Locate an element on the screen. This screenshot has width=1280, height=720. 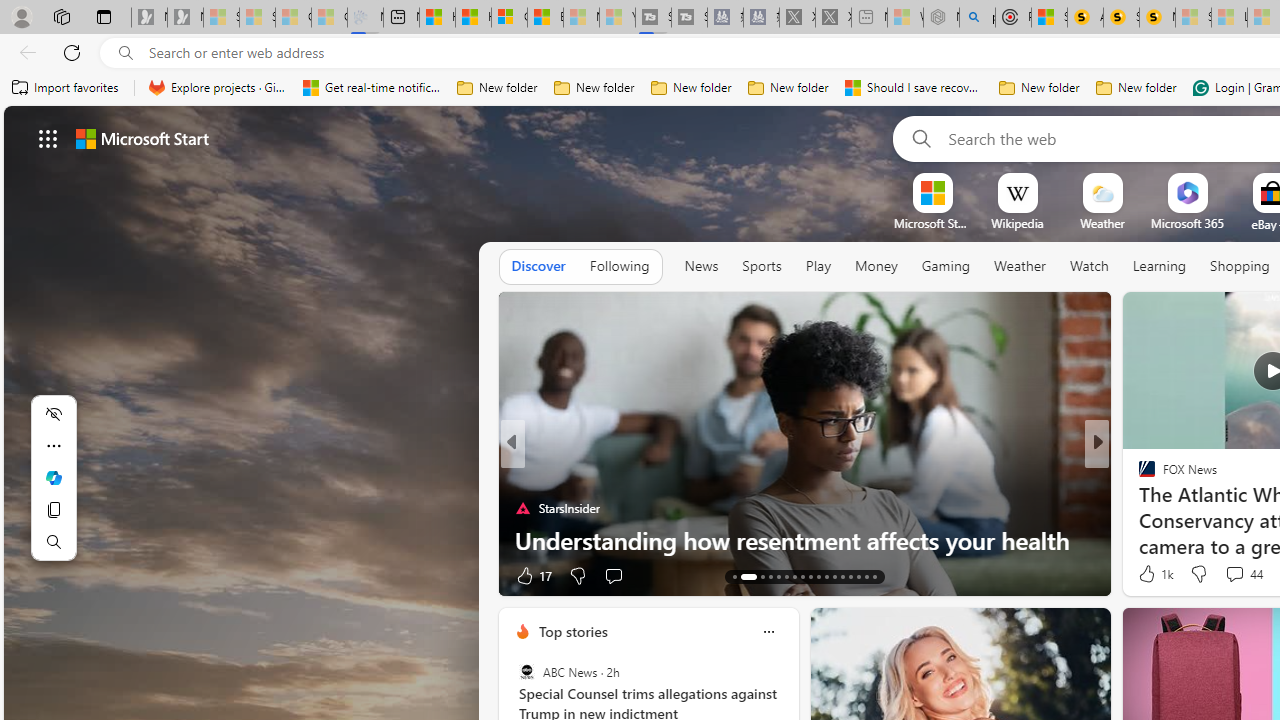
News is located at coordinates (701, 266).